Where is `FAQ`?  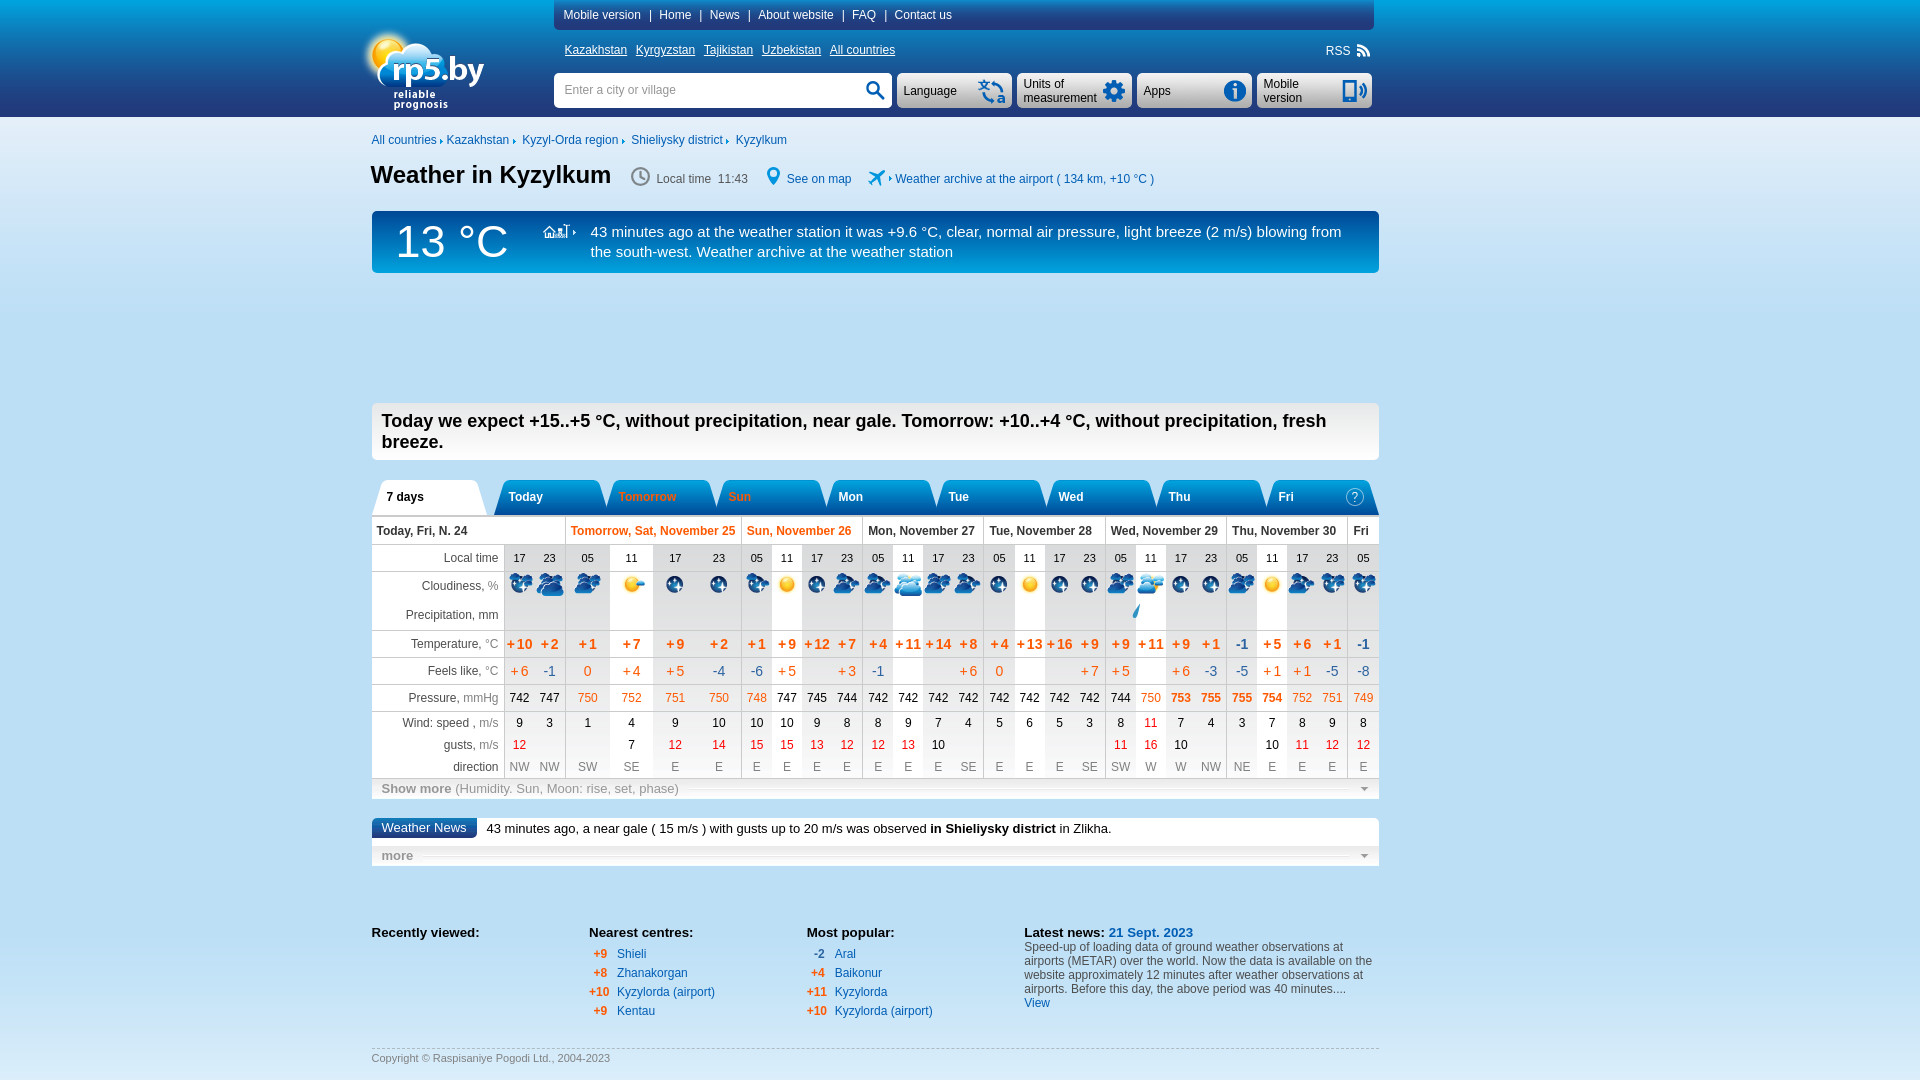
FAQ is located at coordinates (866, 15).